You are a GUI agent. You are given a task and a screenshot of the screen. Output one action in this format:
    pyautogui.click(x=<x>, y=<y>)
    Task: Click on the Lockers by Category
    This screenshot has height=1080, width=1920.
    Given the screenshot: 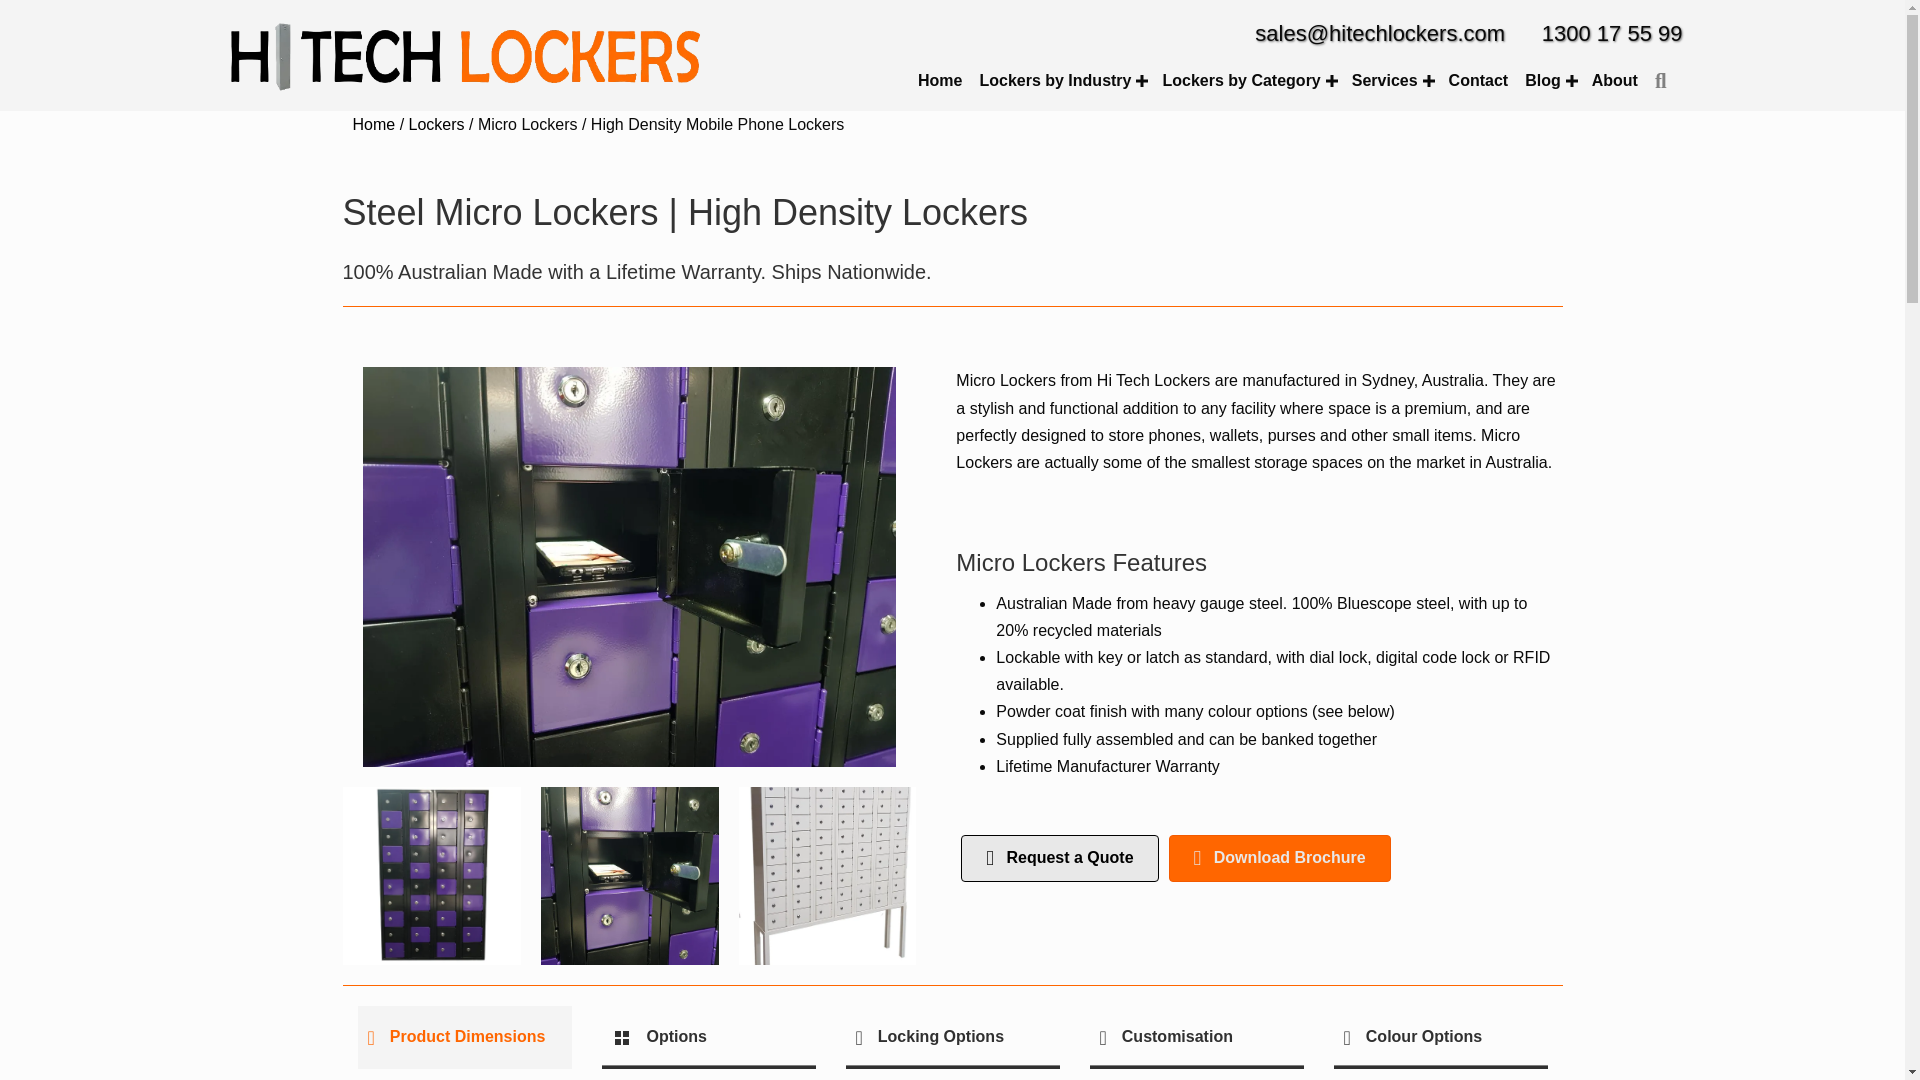 What is the action you would take?
    pyautogui.click(x=1248, y=80)
    